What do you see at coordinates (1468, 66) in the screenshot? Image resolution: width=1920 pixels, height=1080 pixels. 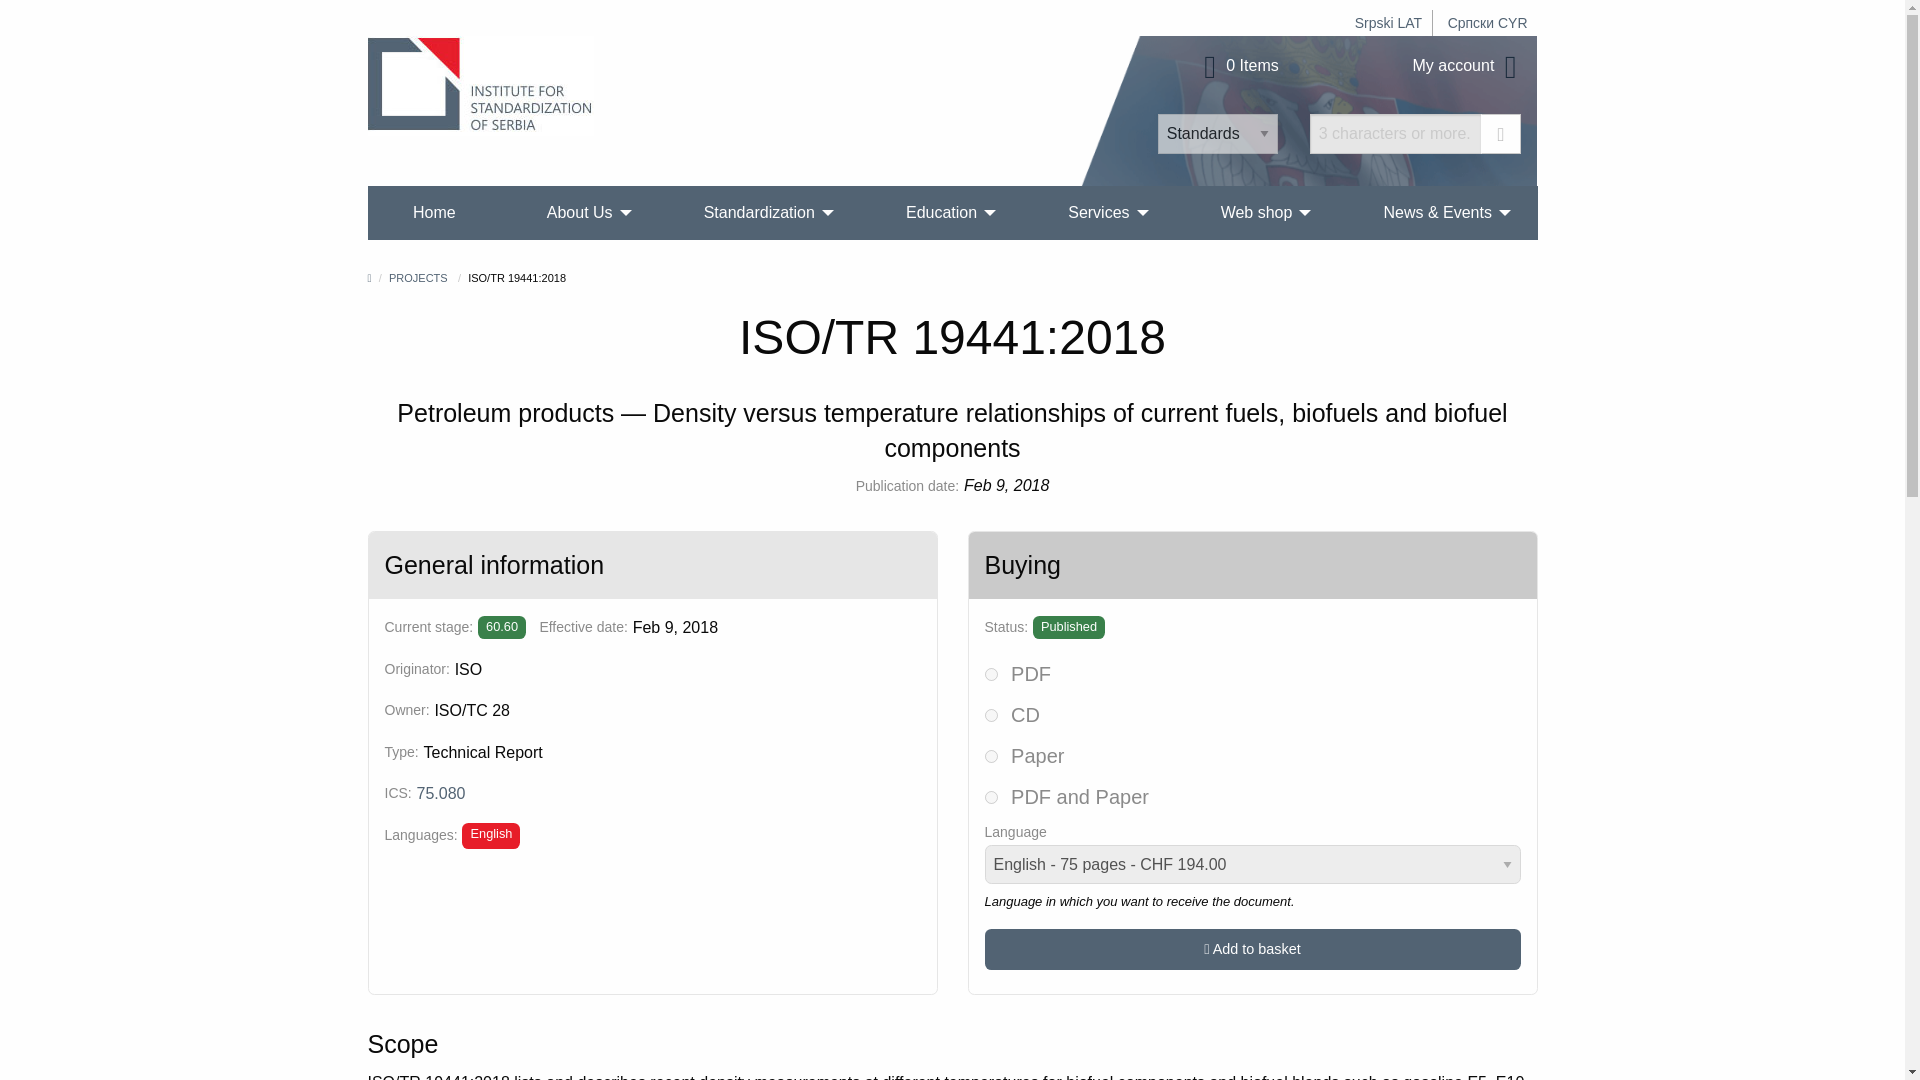 I see `My account` at bounding box center [1468, 66].